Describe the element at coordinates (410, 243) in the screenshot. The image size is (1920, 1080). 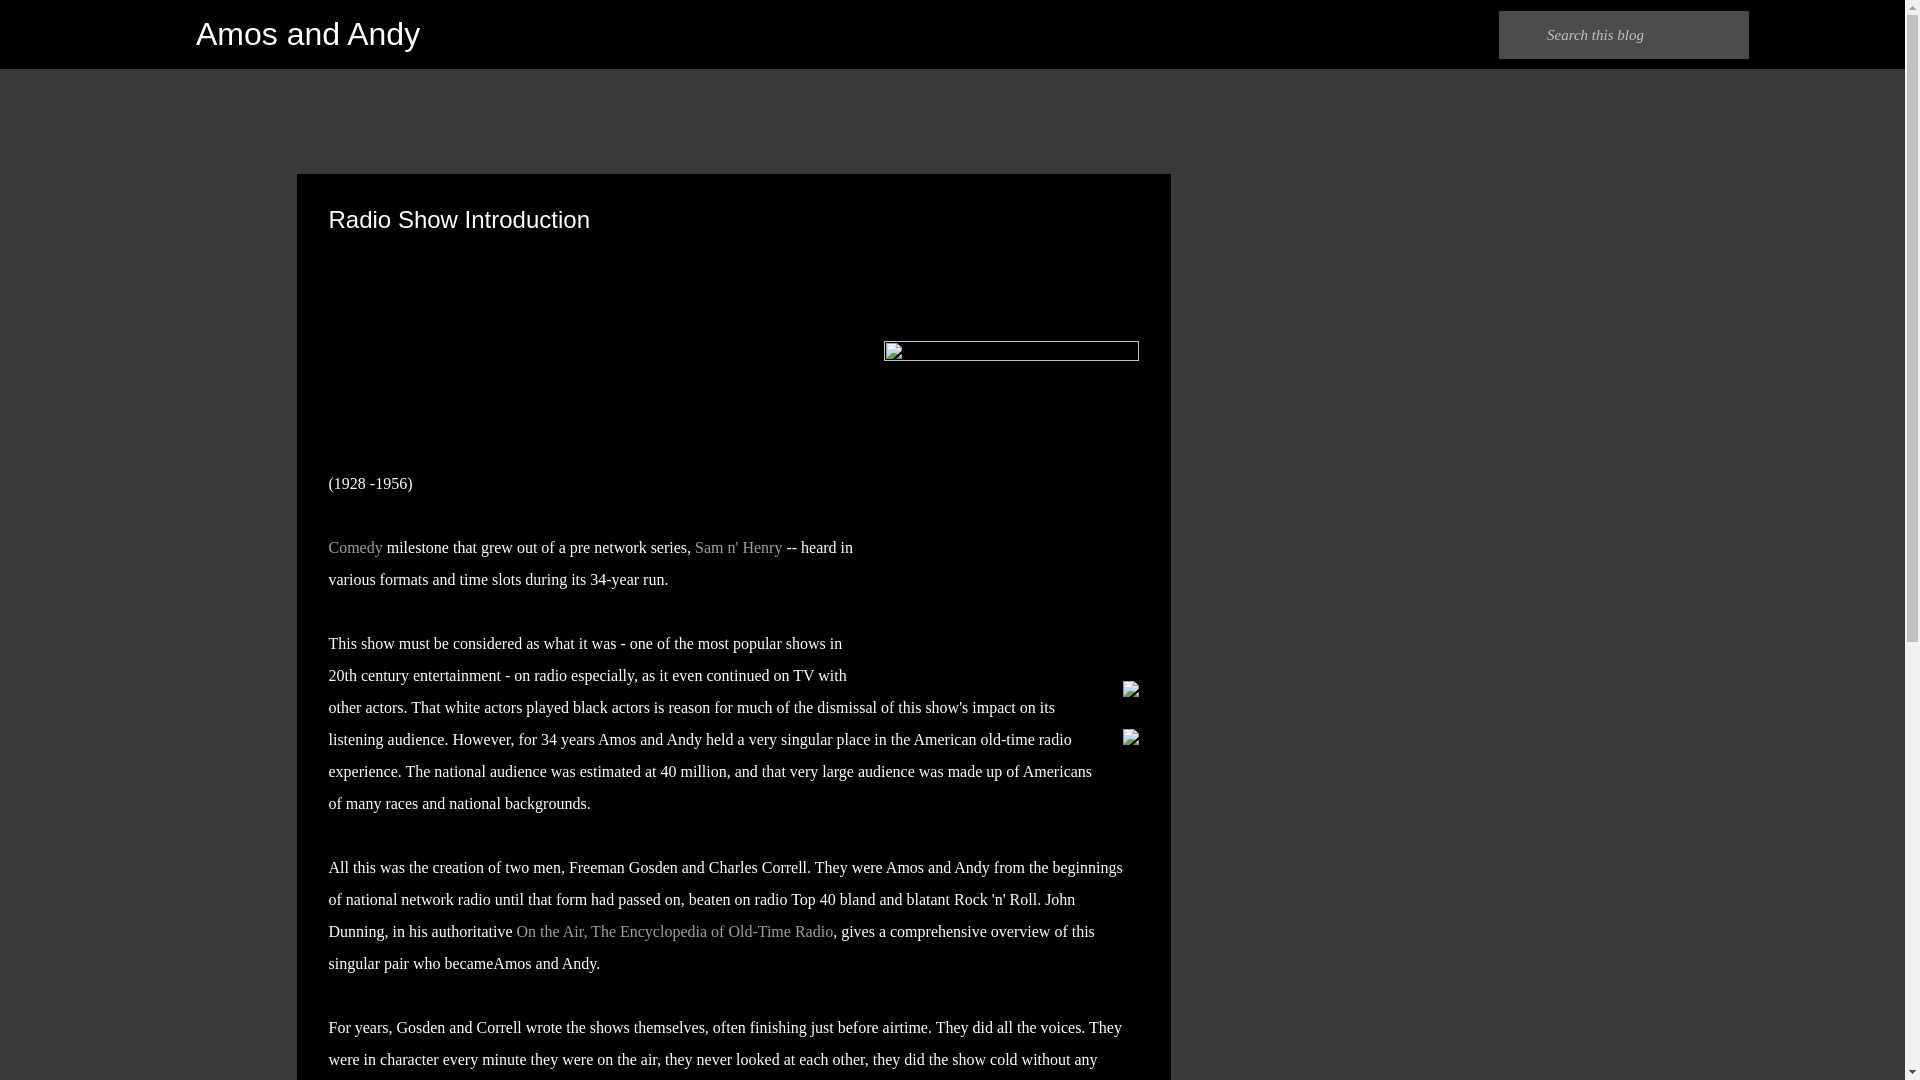
I see `author profile` at that location.